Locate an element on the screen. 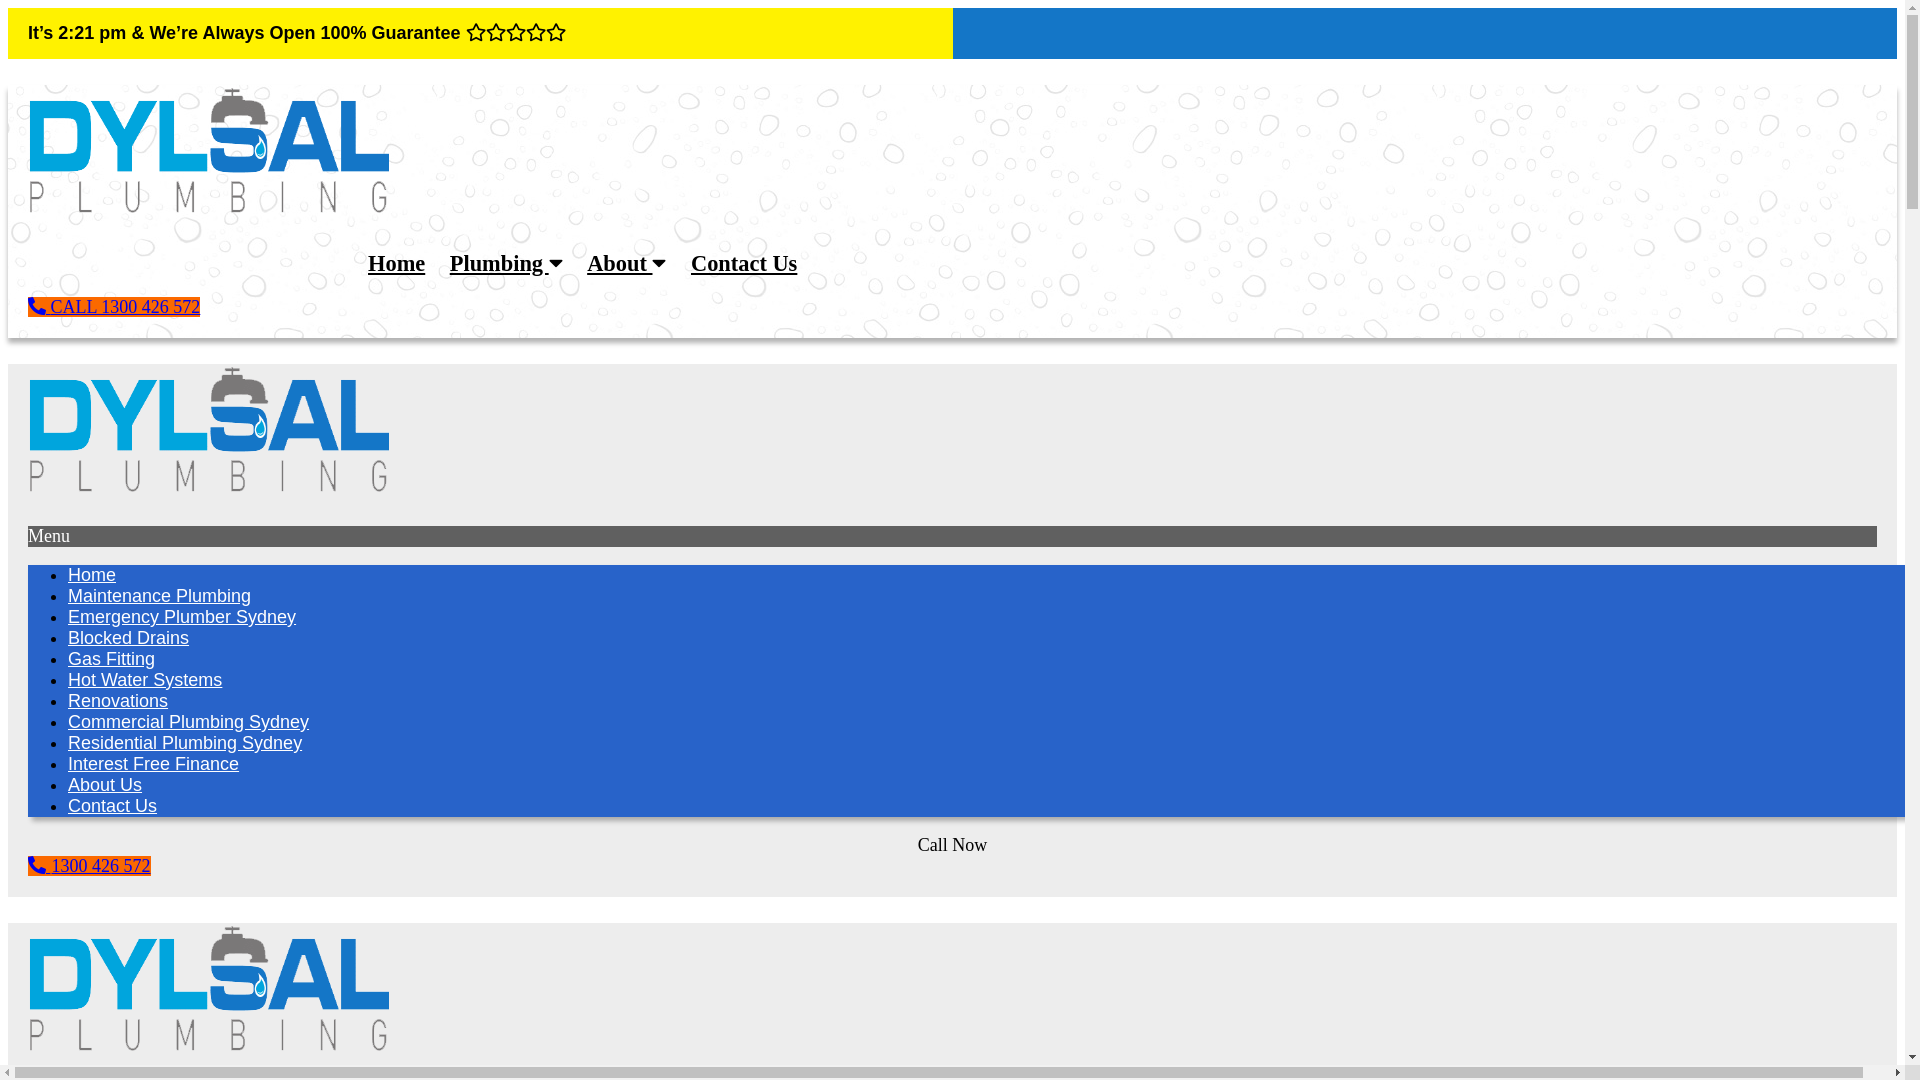 This screenshot has height=1080, width=1920. 1300 426 572 is located at coordinates (90, 866).